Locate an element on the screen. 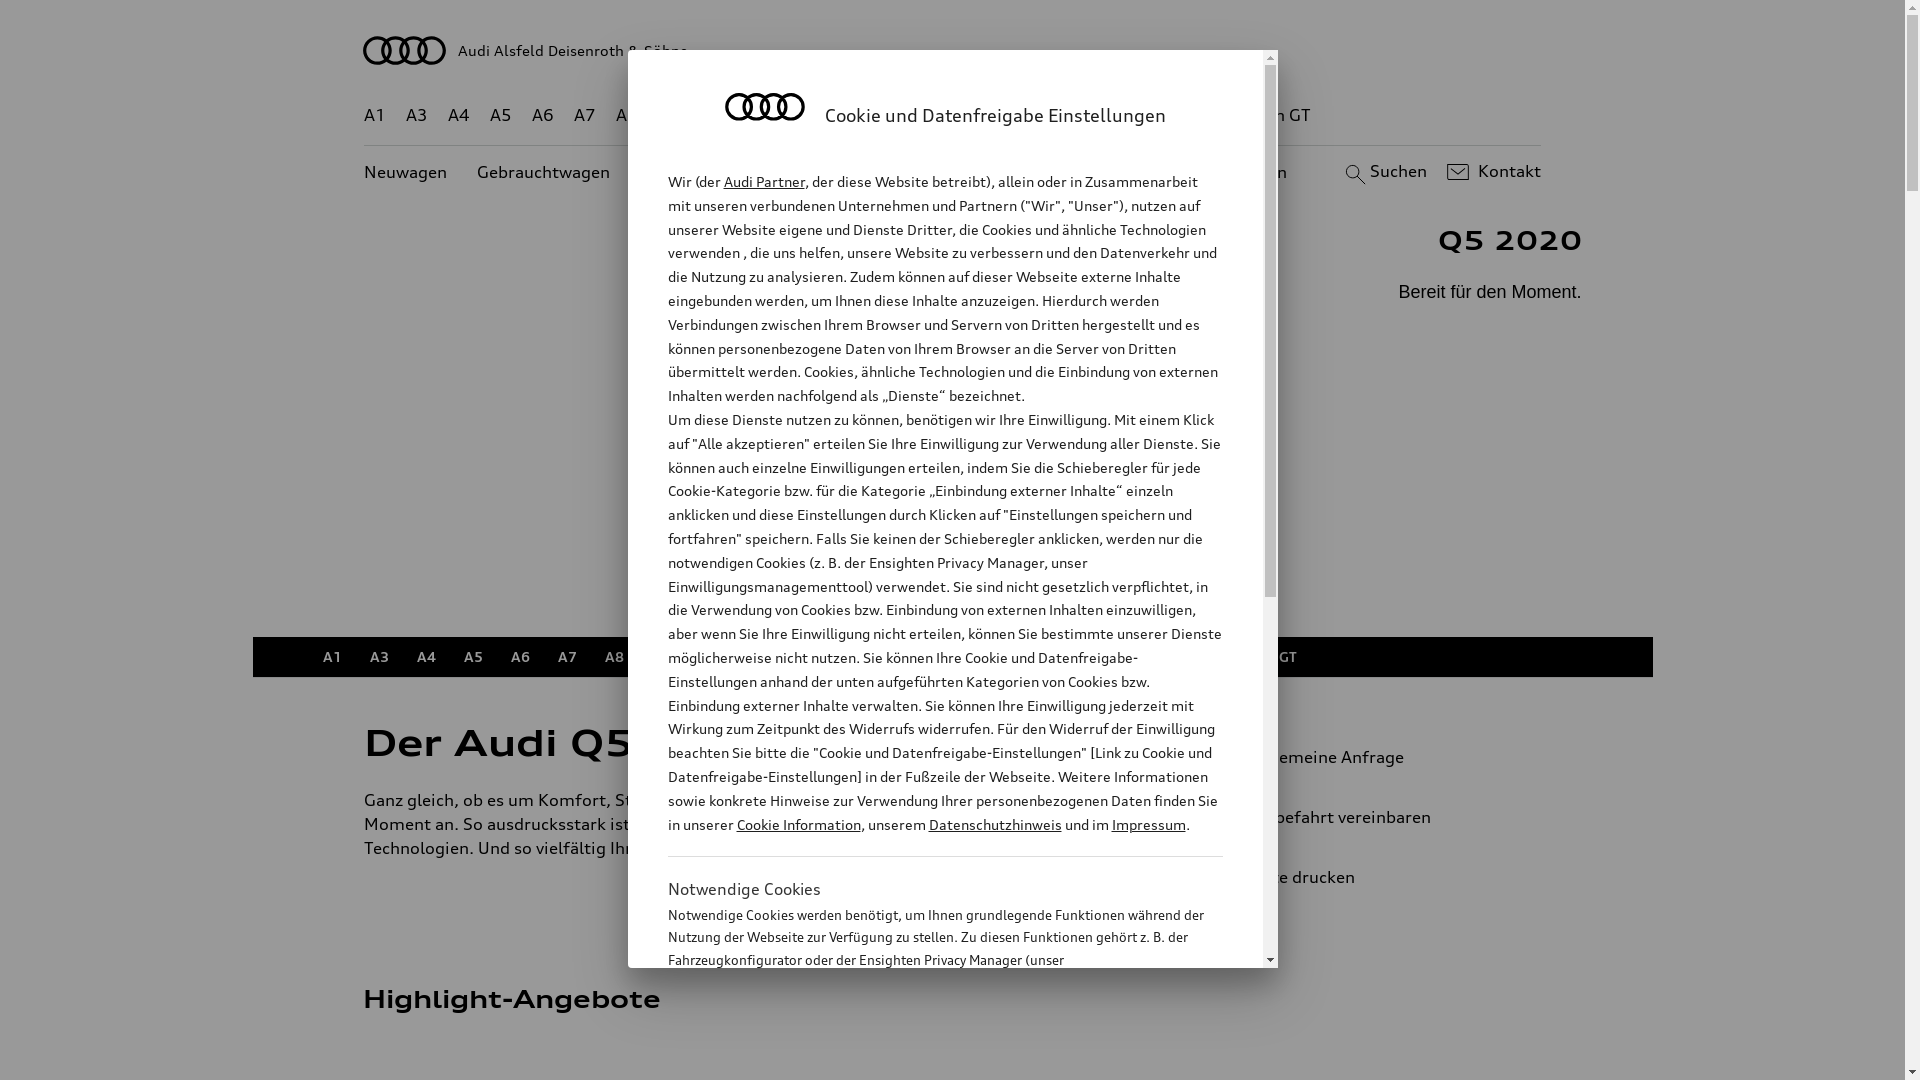  Q3 is located at coordinates (712, 116).